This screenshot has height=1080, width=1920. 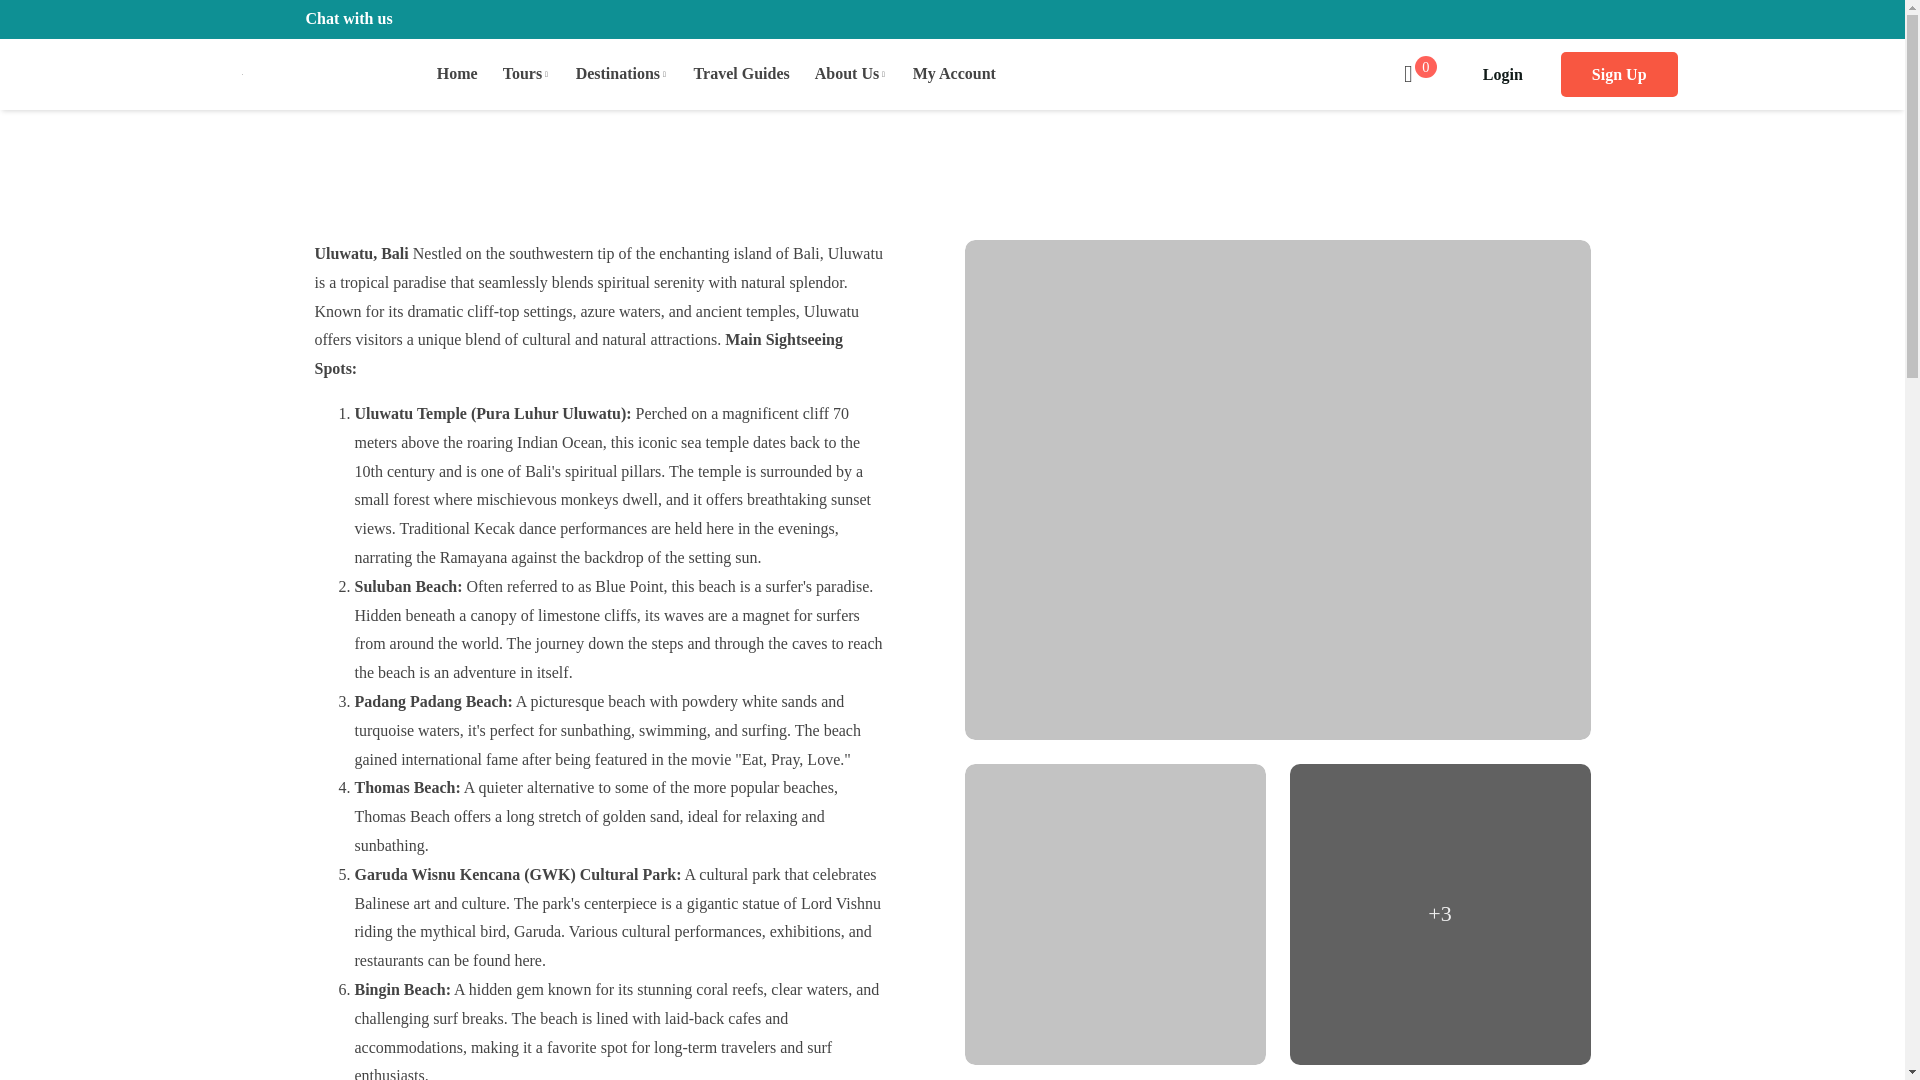 What do you see at coordinates (514, 74) in the screenshot?
I see `Tours` at bounding box center [514, 74].